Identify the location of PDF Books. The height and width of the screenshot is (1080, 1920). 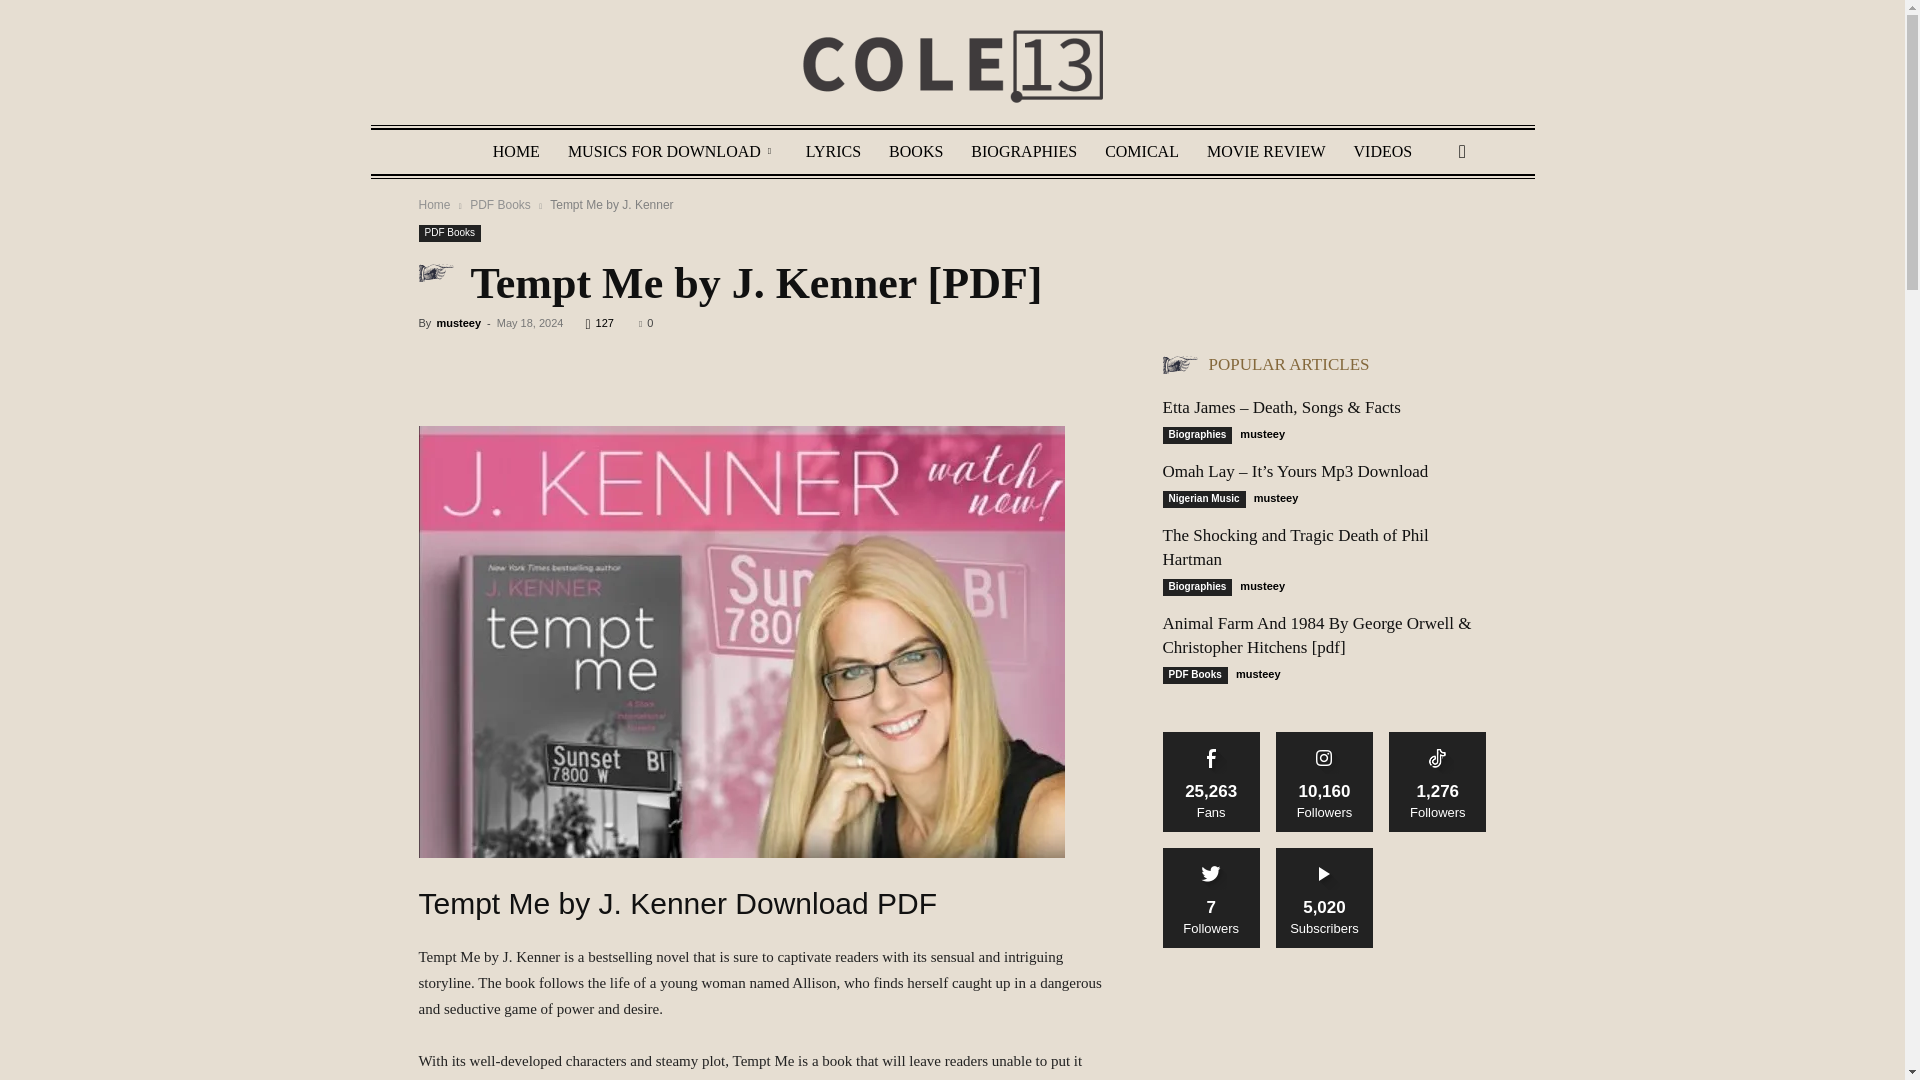
(450, 232).